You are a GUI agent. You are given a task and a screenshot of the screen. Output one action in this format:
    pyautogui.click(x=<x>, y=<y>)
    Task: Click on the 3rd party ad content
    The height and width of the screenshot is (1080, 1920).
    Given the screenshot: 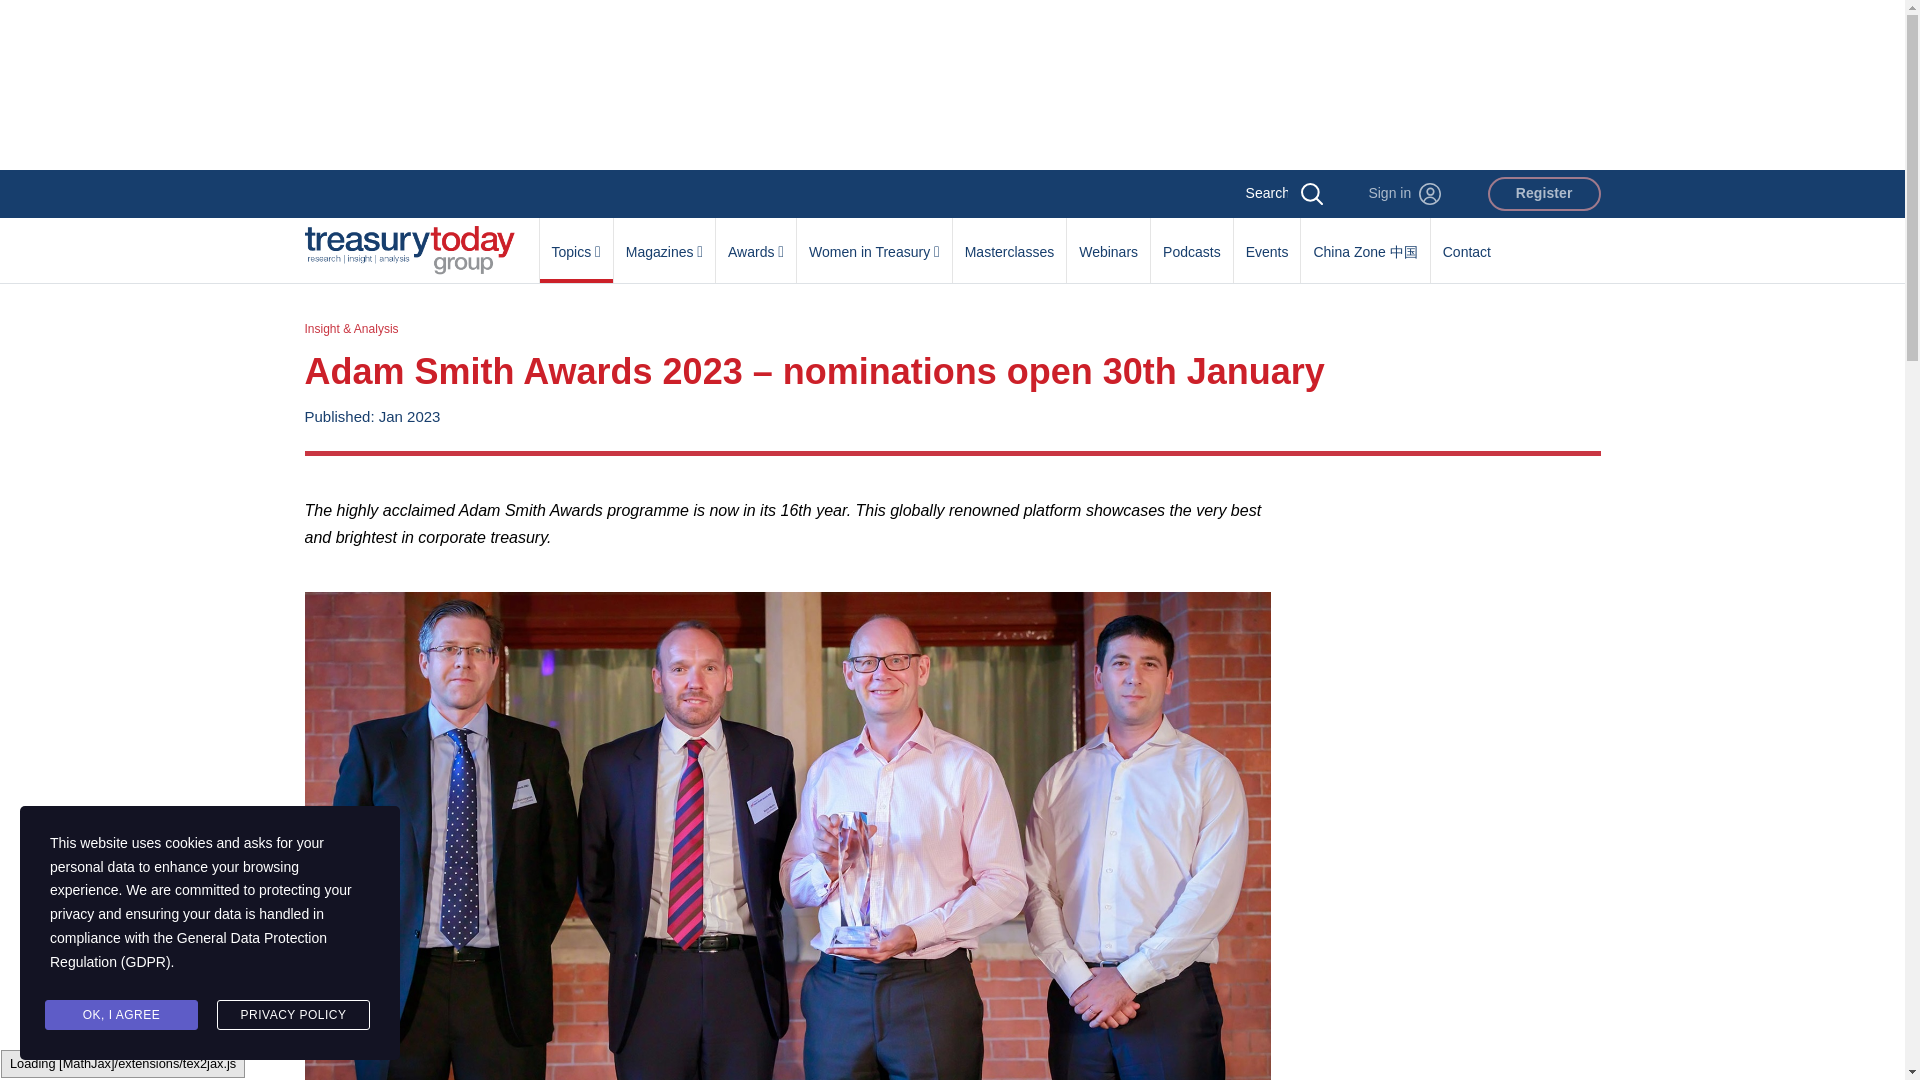 What is the action you would take?
    pyautogui.click(x=1447, y=934)
    